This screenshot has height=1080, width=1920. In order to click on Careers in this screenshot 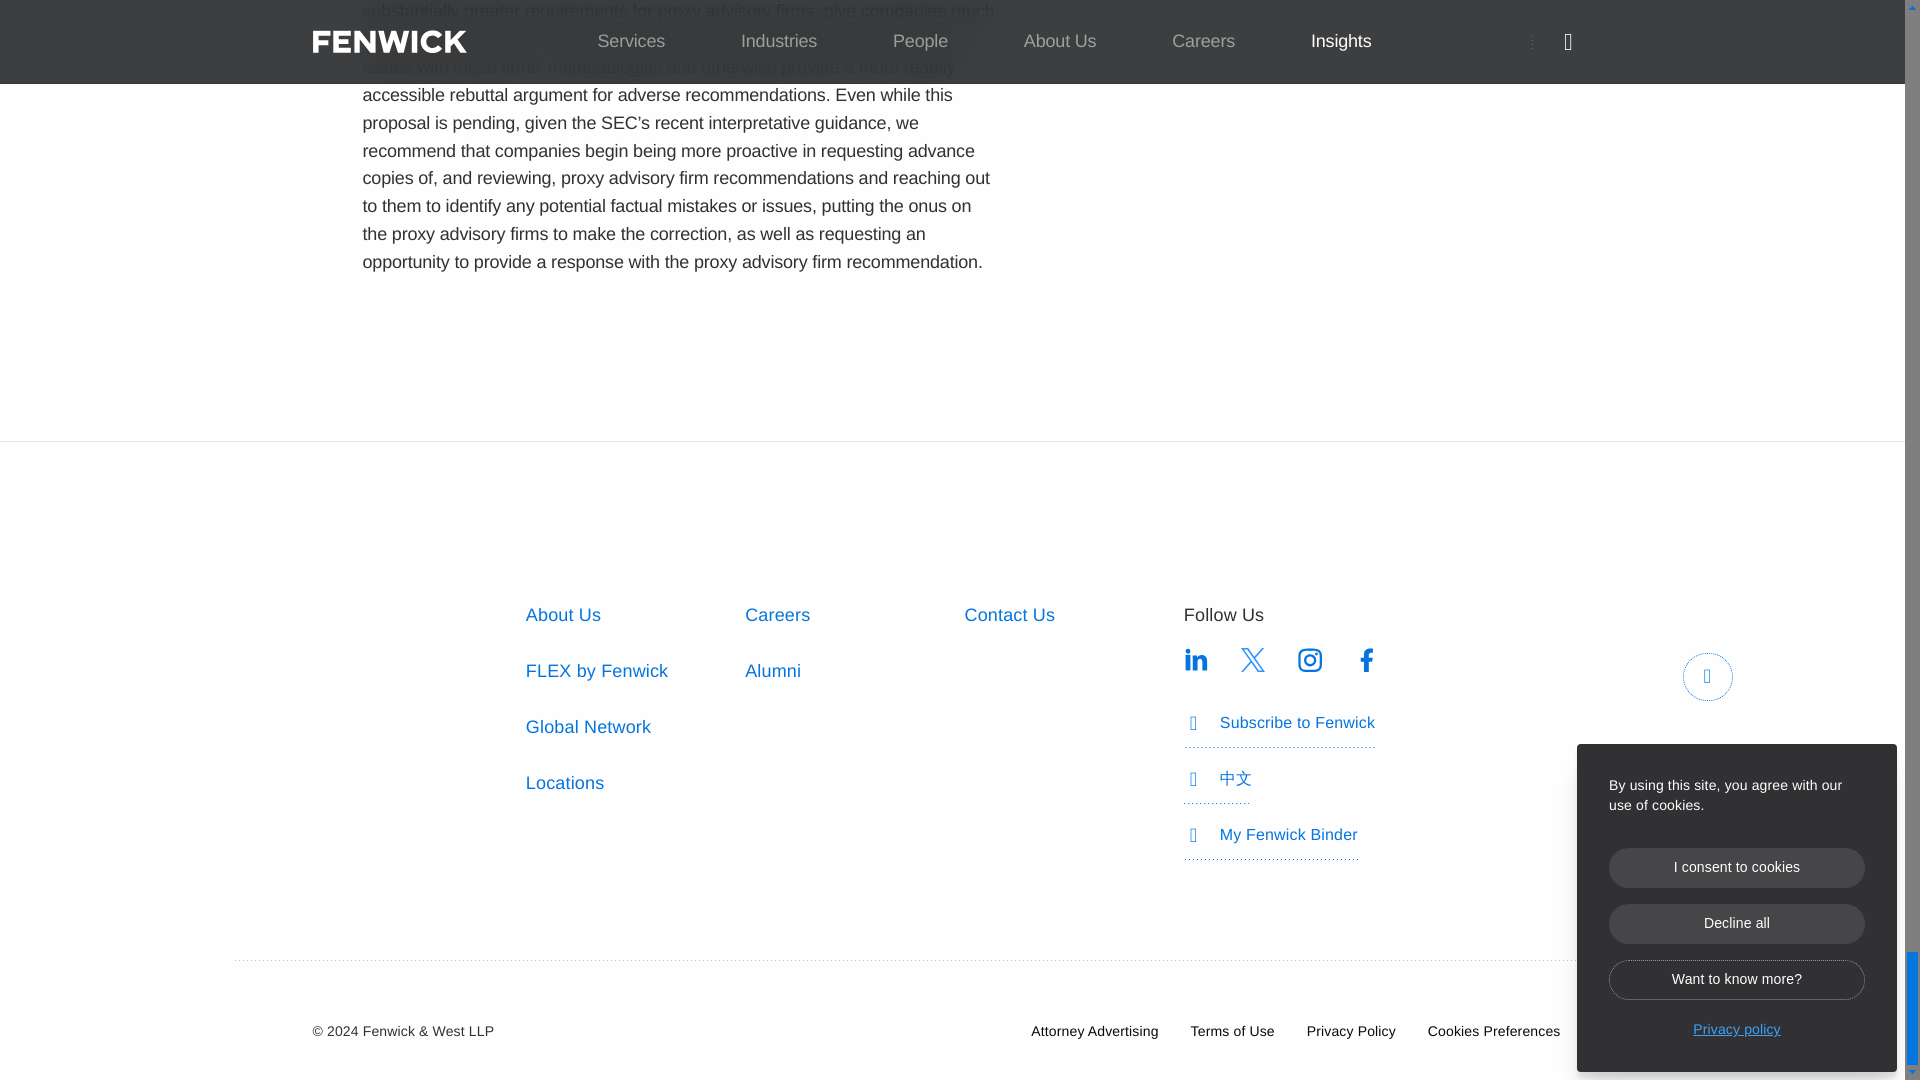, I will do `click(777, 614)`.